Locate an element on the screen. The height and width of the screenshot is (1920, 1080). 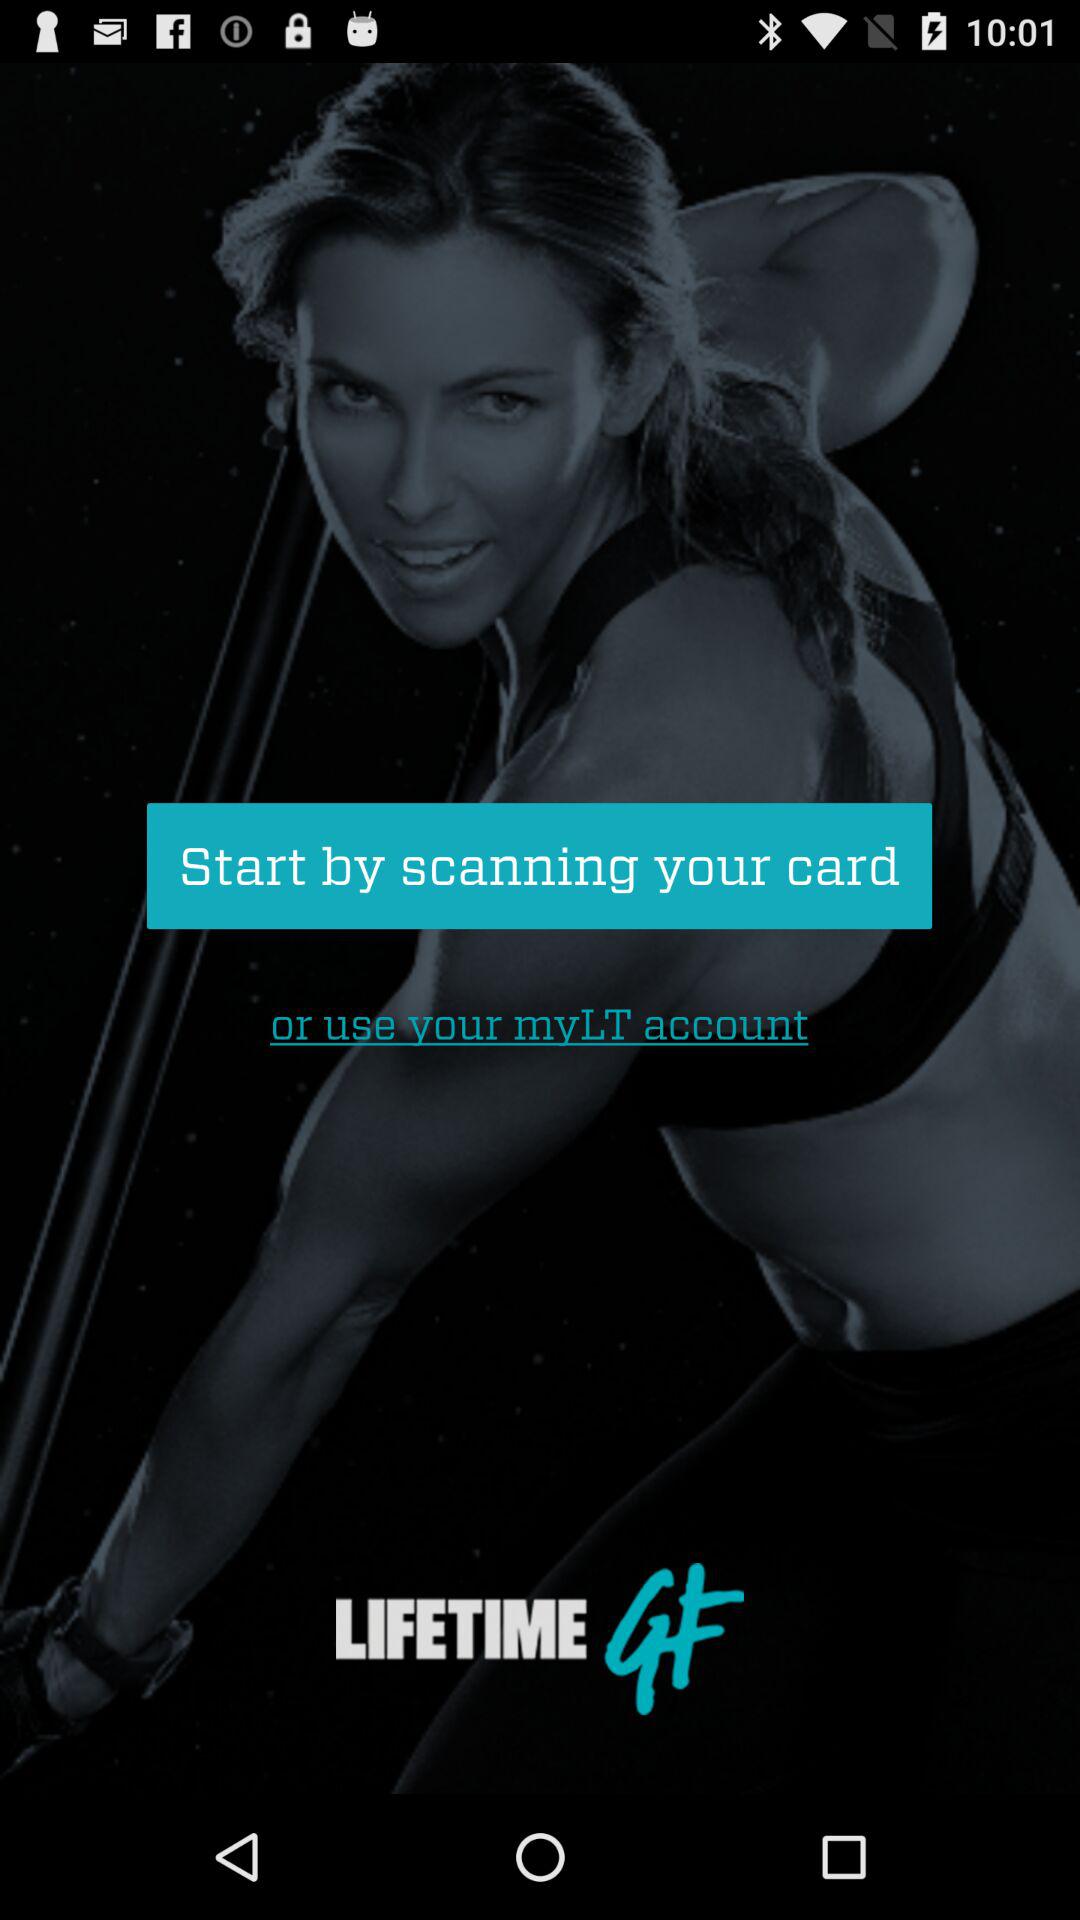
turn off the start by scanning item is located at coordinates (539, 866).